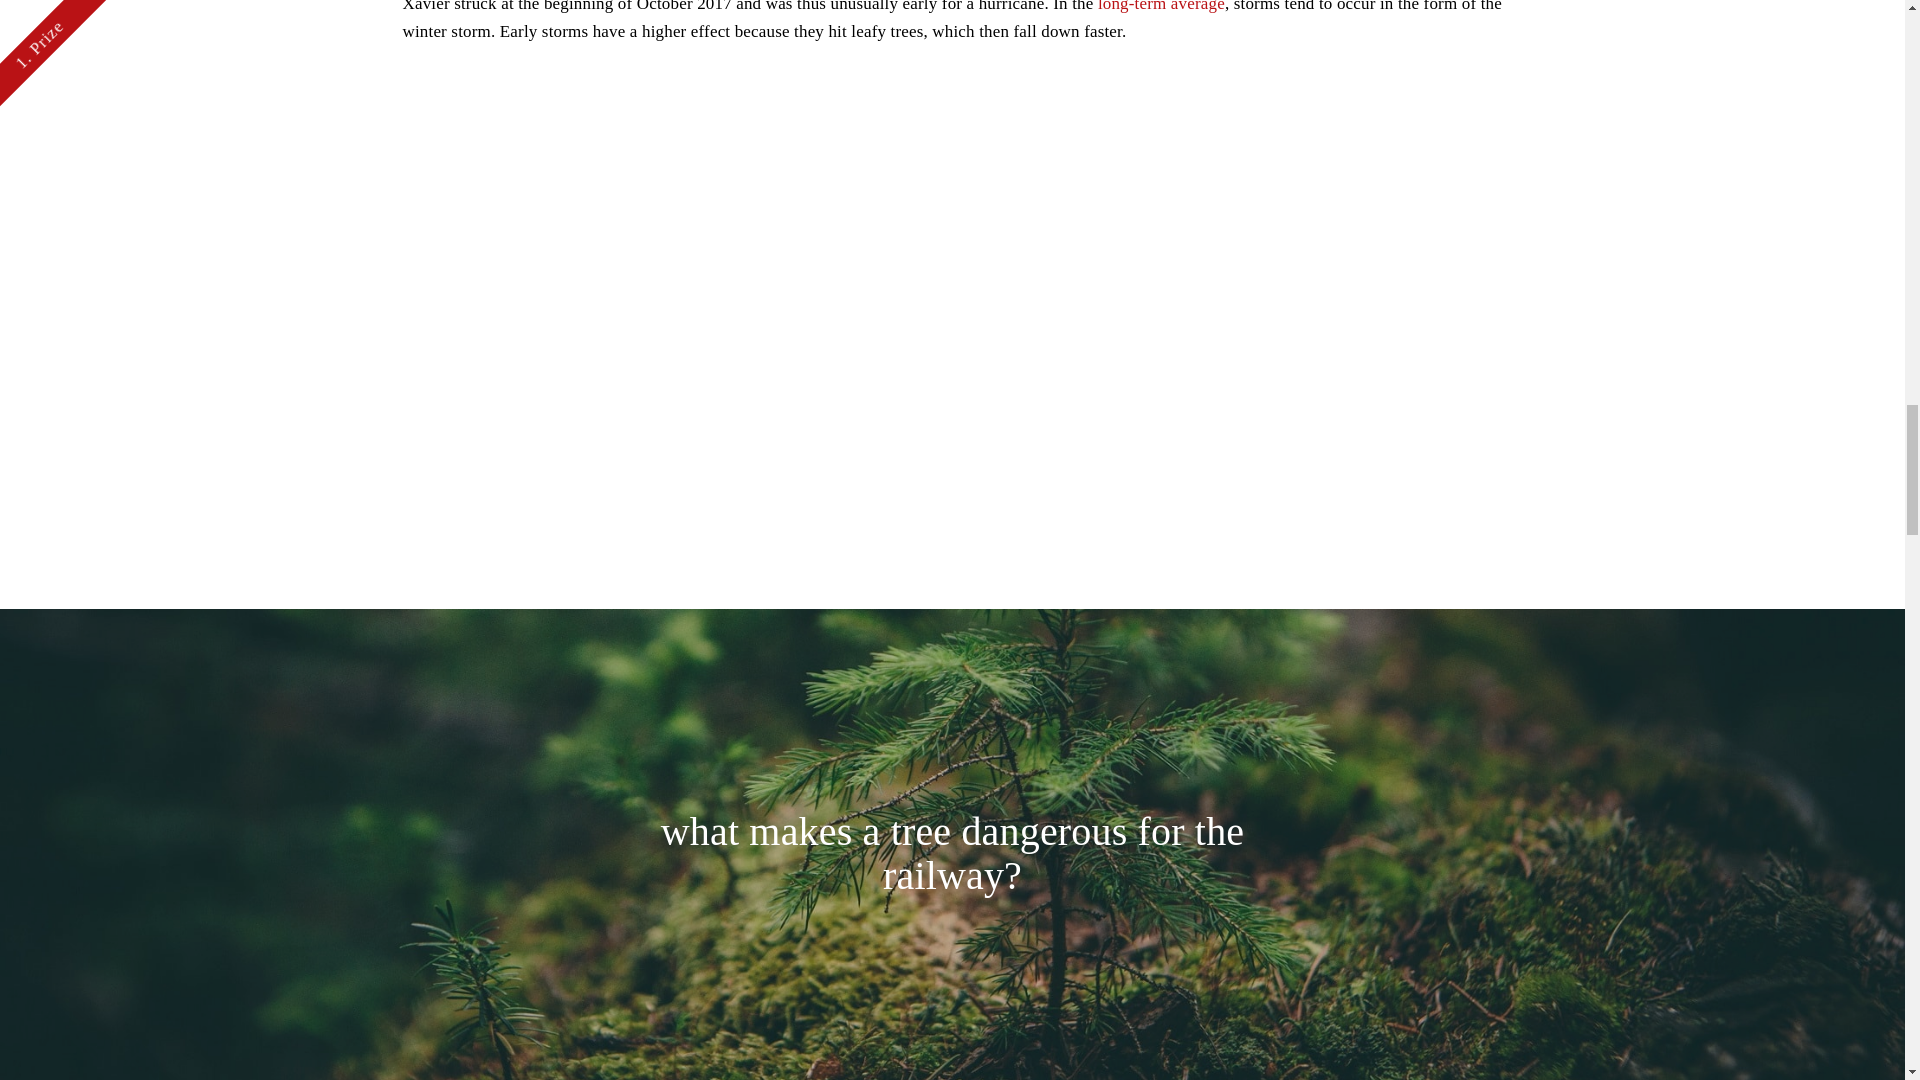 This screenshot has height=1080, width=1920. I want to click on long-term average, so click(1161, 6).